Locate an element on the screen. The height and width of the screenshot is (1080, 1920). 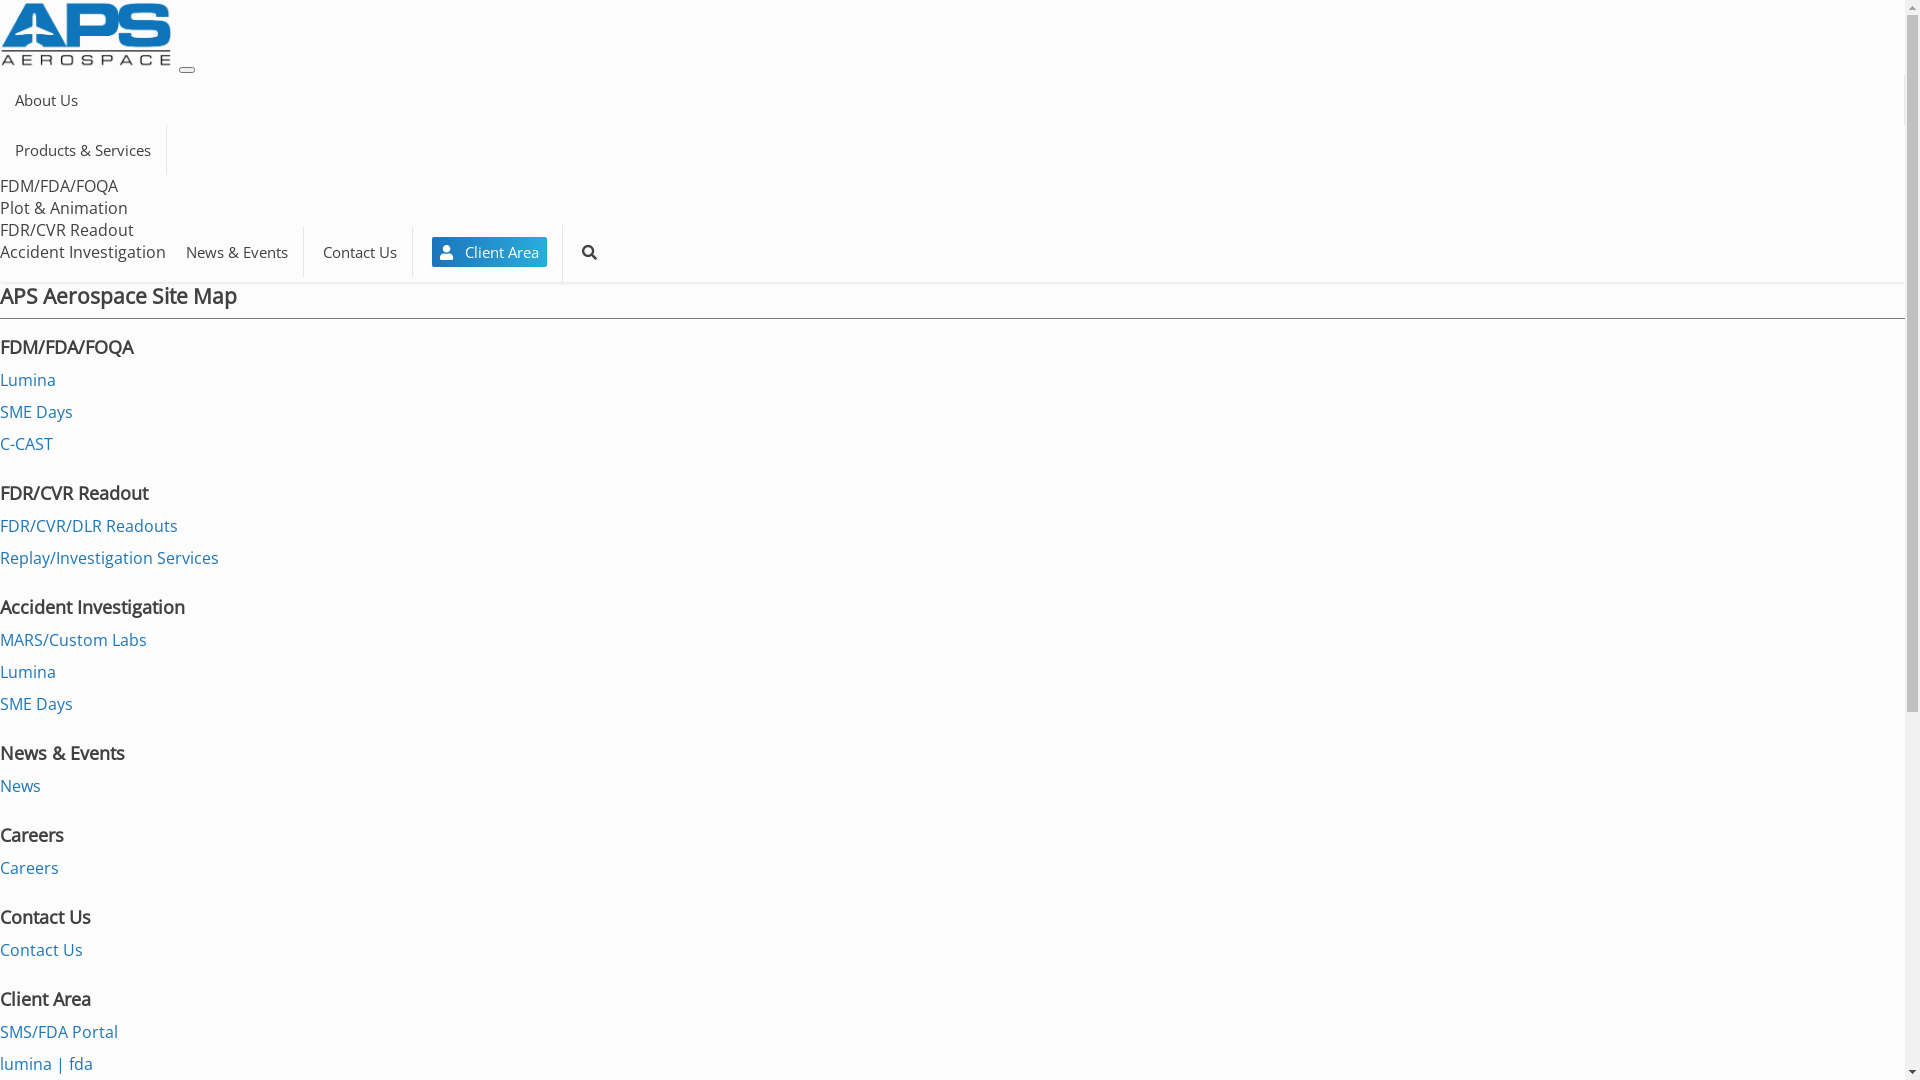
FDR/CVR/DLR Readouts is located at coordinates (89, 526).